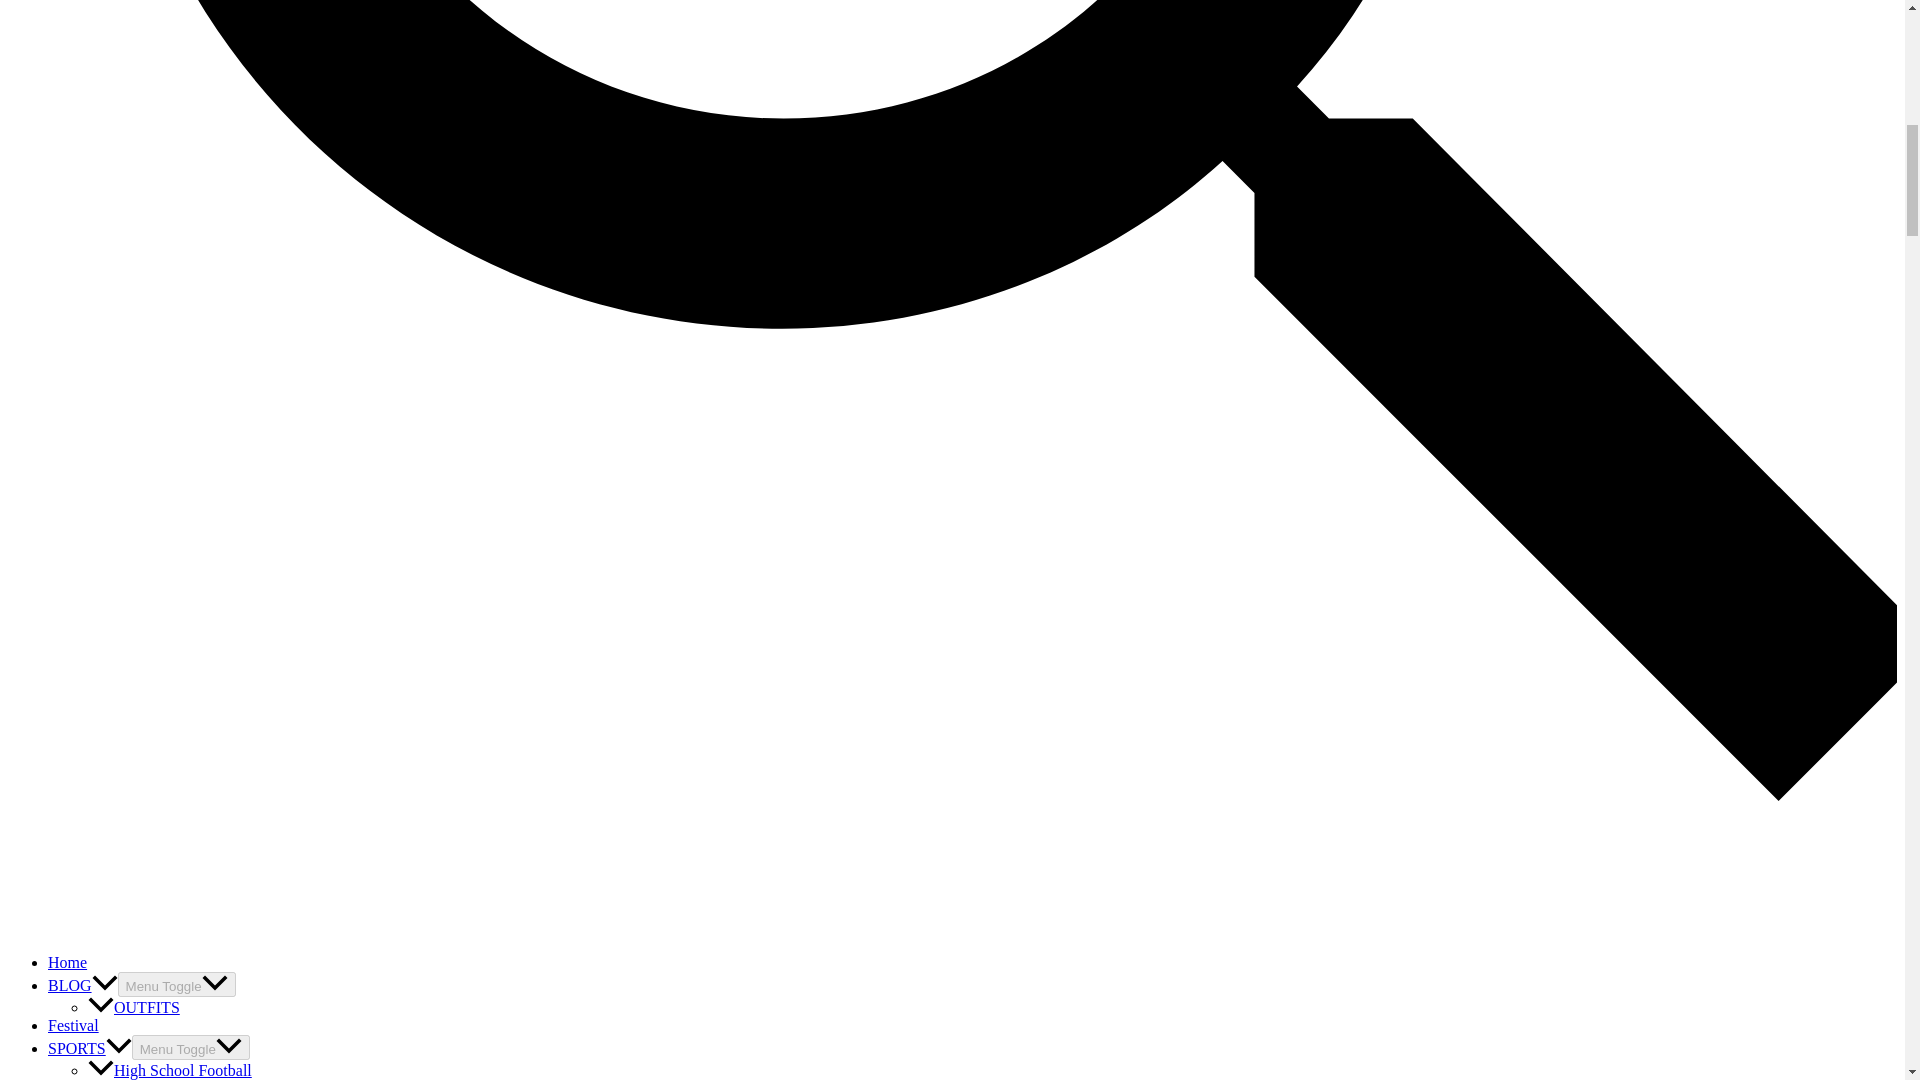  What do you see at coordinates (82, 985) in the screenshot?
I see `BLOG` at bounding box center [82, 985].